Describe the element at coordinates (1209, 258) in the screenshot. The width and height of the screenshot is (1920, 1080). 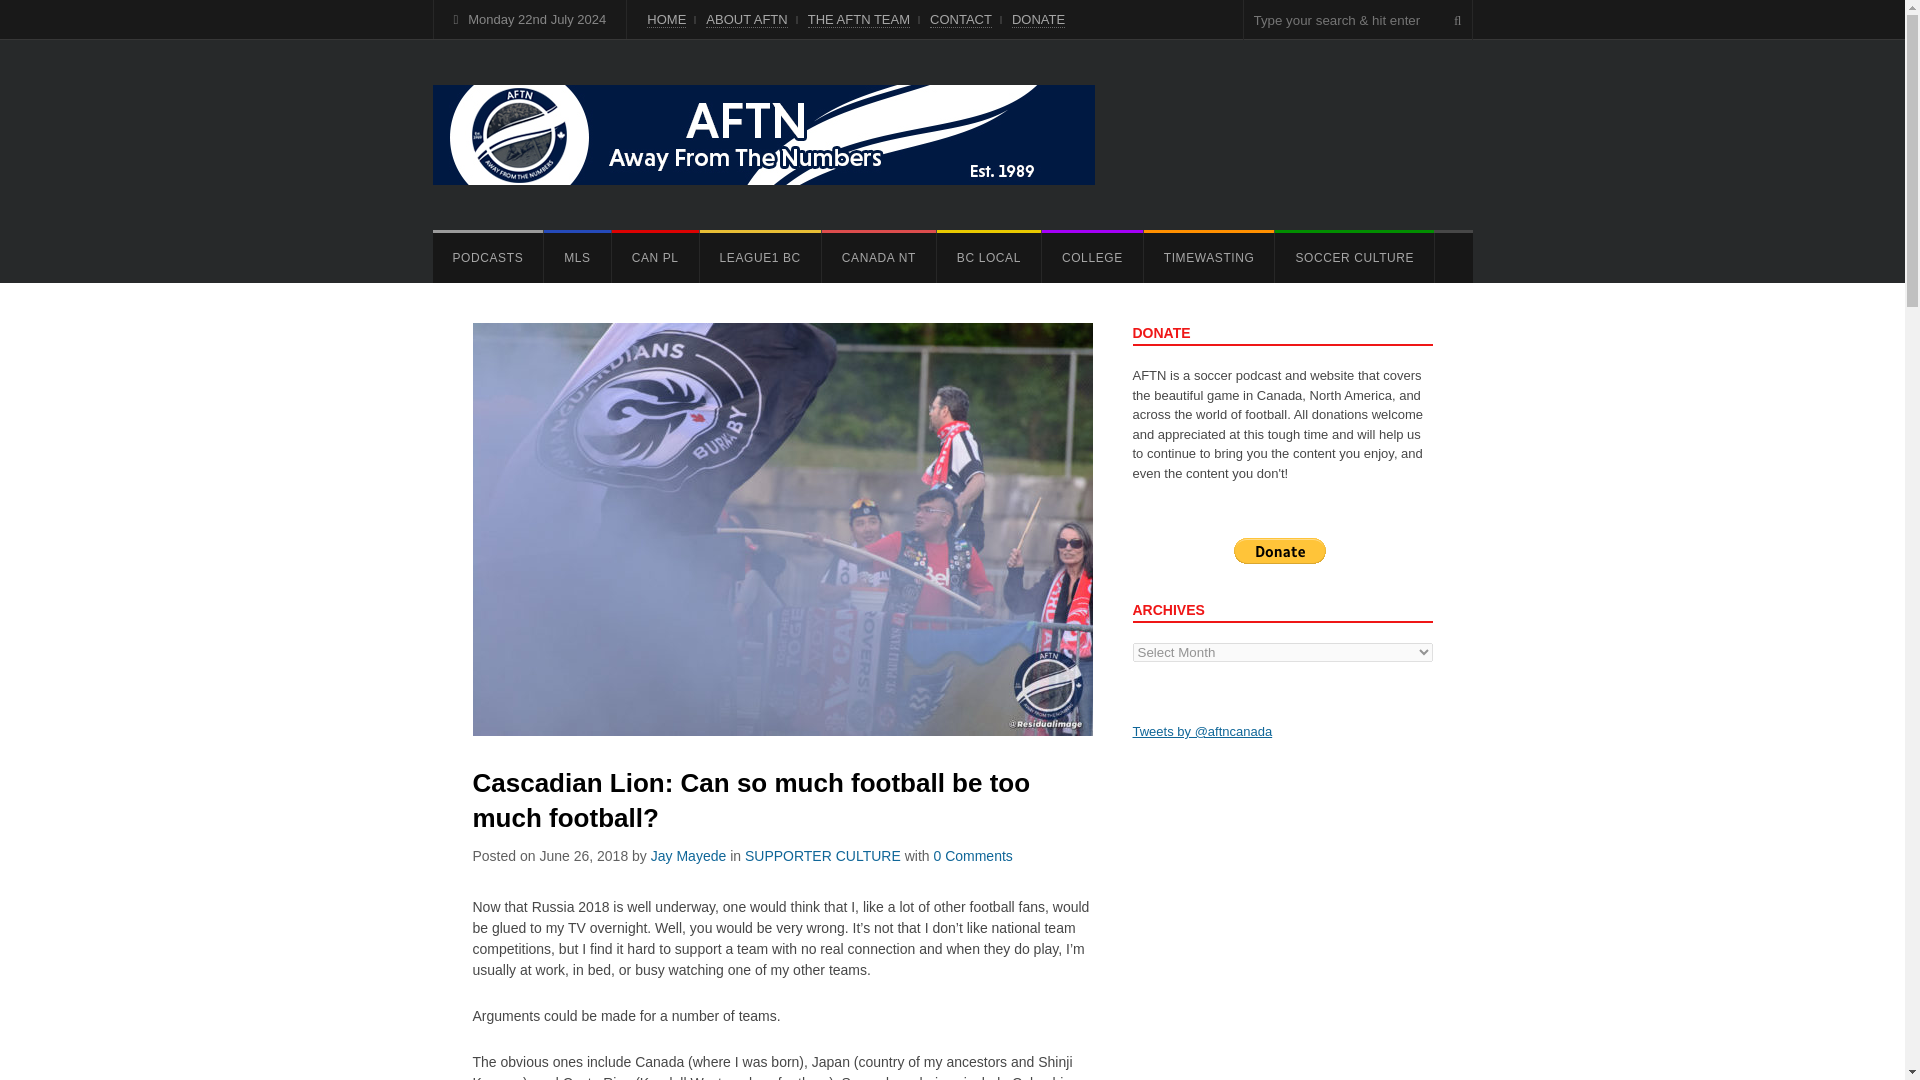
I see `TIMEWASTING` at that location.